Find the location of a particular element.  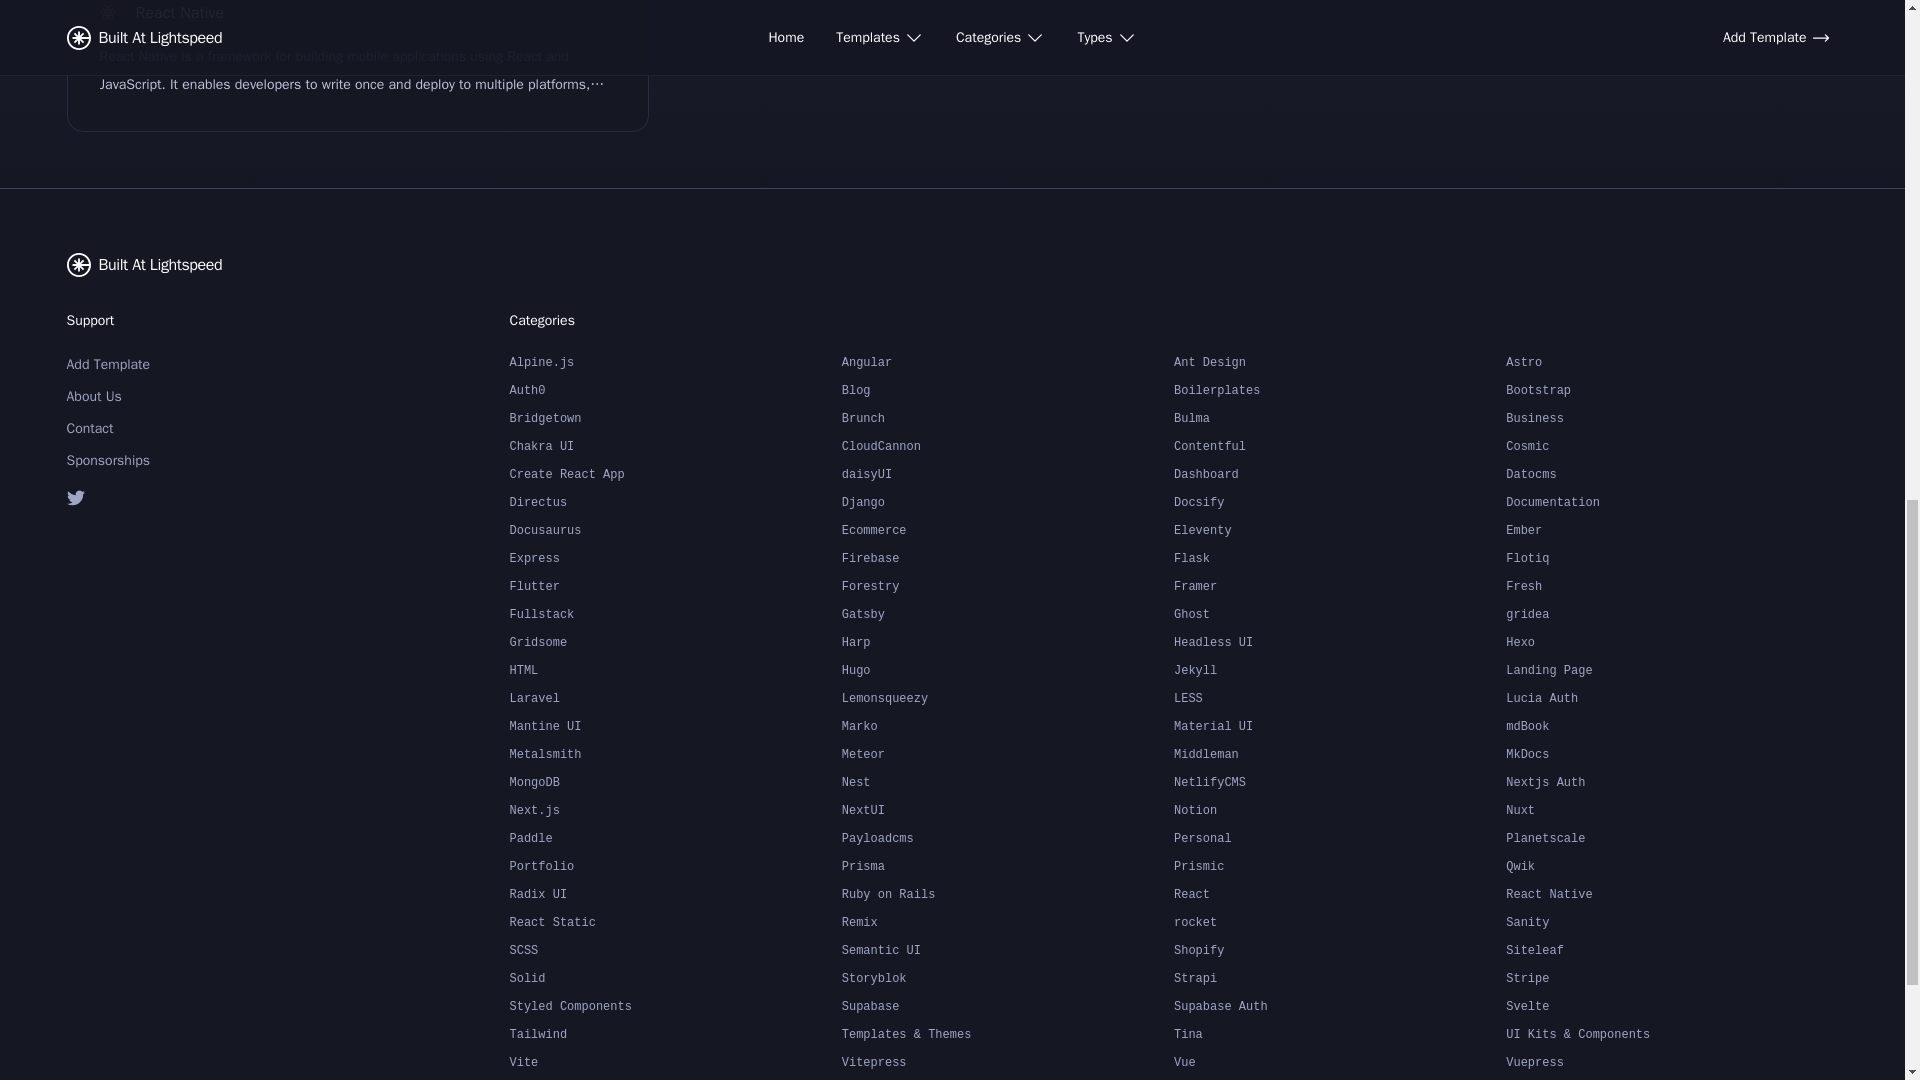

Cosmic is located at coordinates (1671, 446).